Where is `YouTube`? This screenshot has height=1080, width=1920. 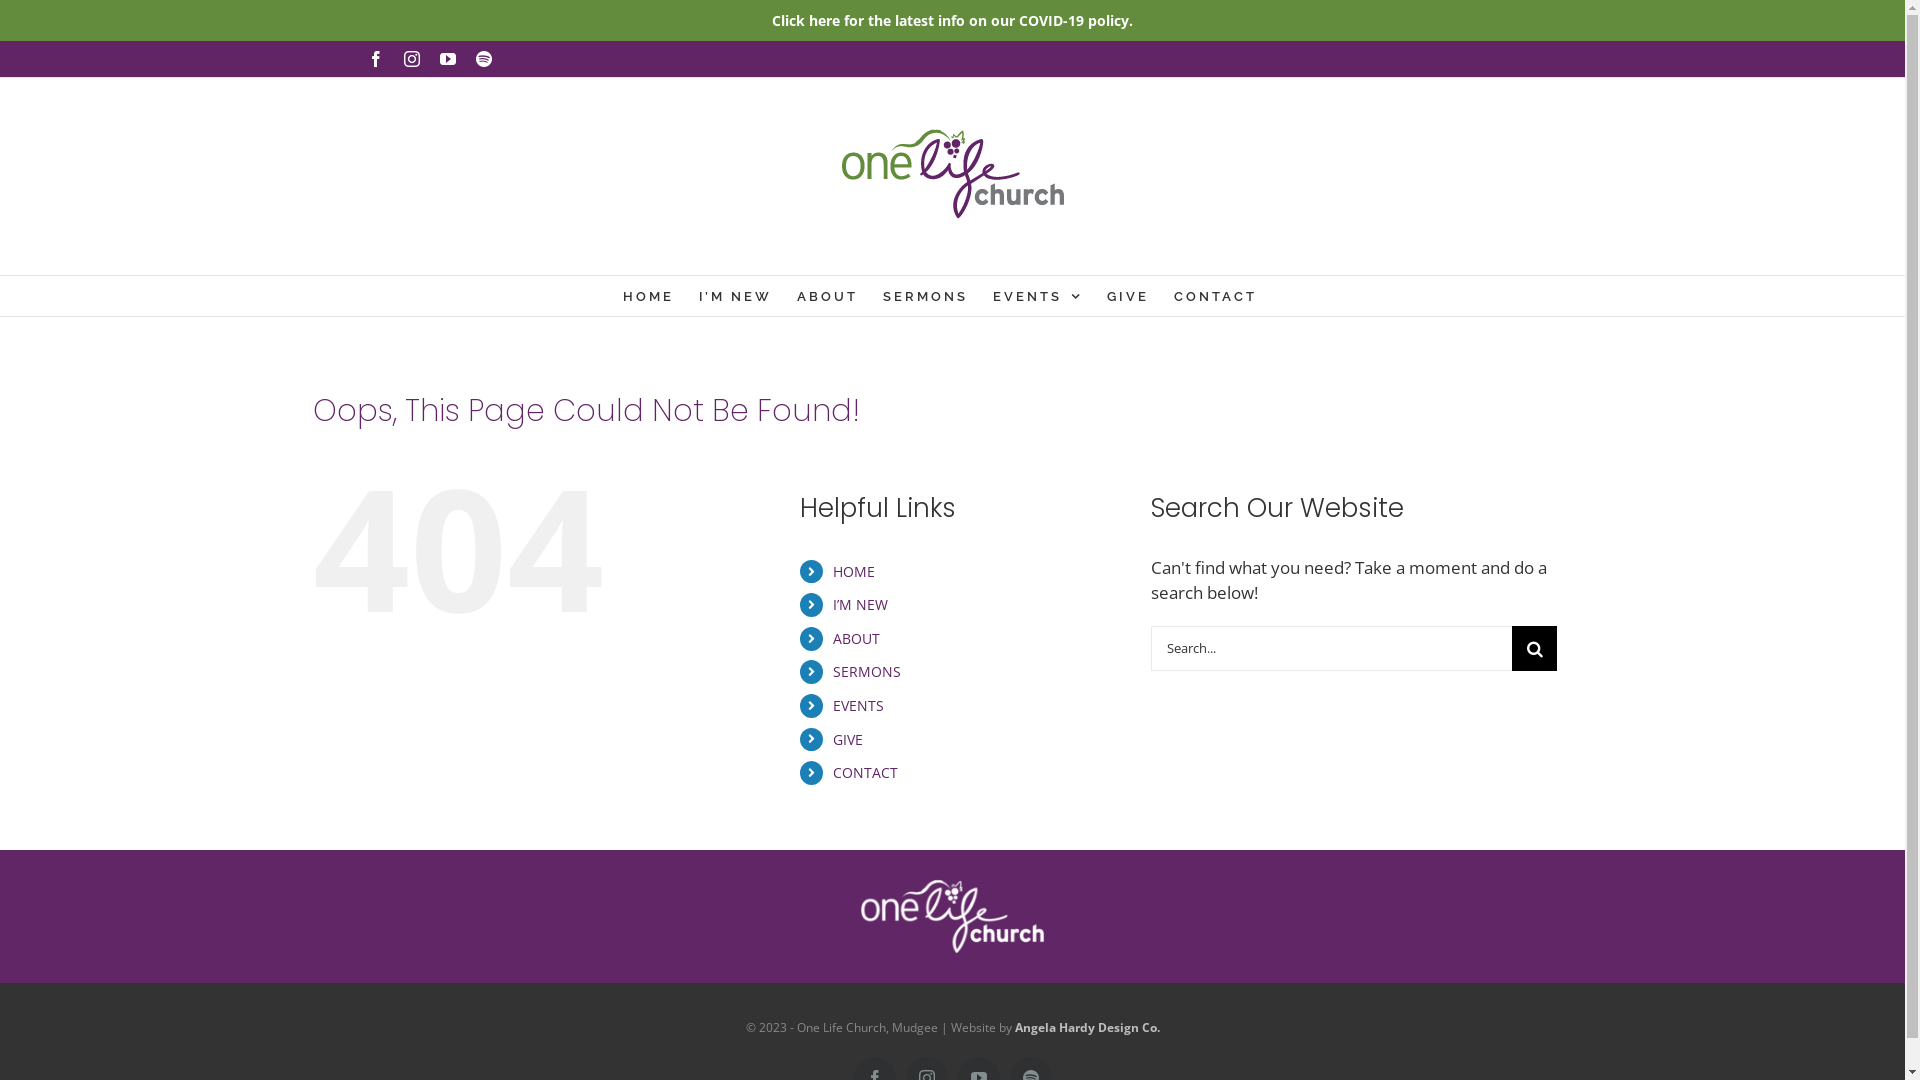
YouTube is located at coordinates (448, 59).